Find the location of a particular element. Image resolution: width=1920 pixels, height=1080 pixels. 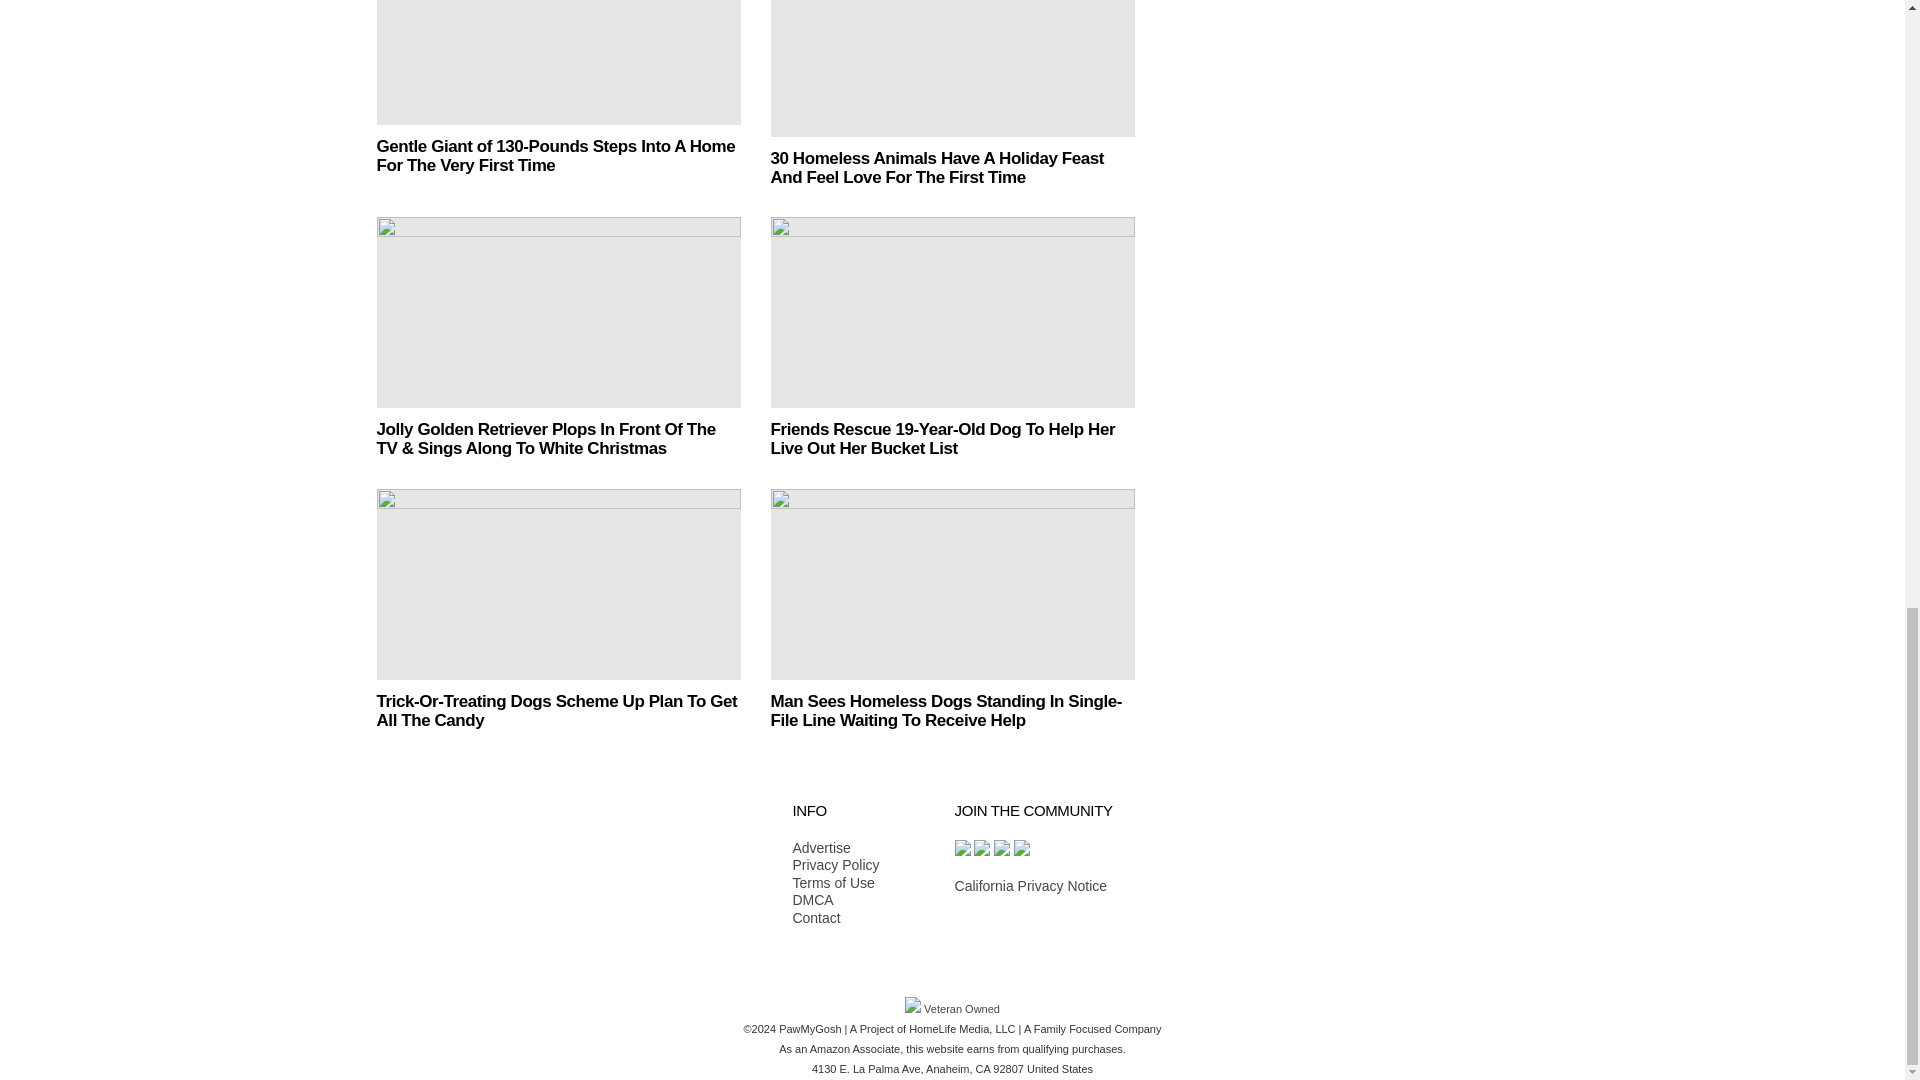

Terms of Use is located at coordinates (835, 884).